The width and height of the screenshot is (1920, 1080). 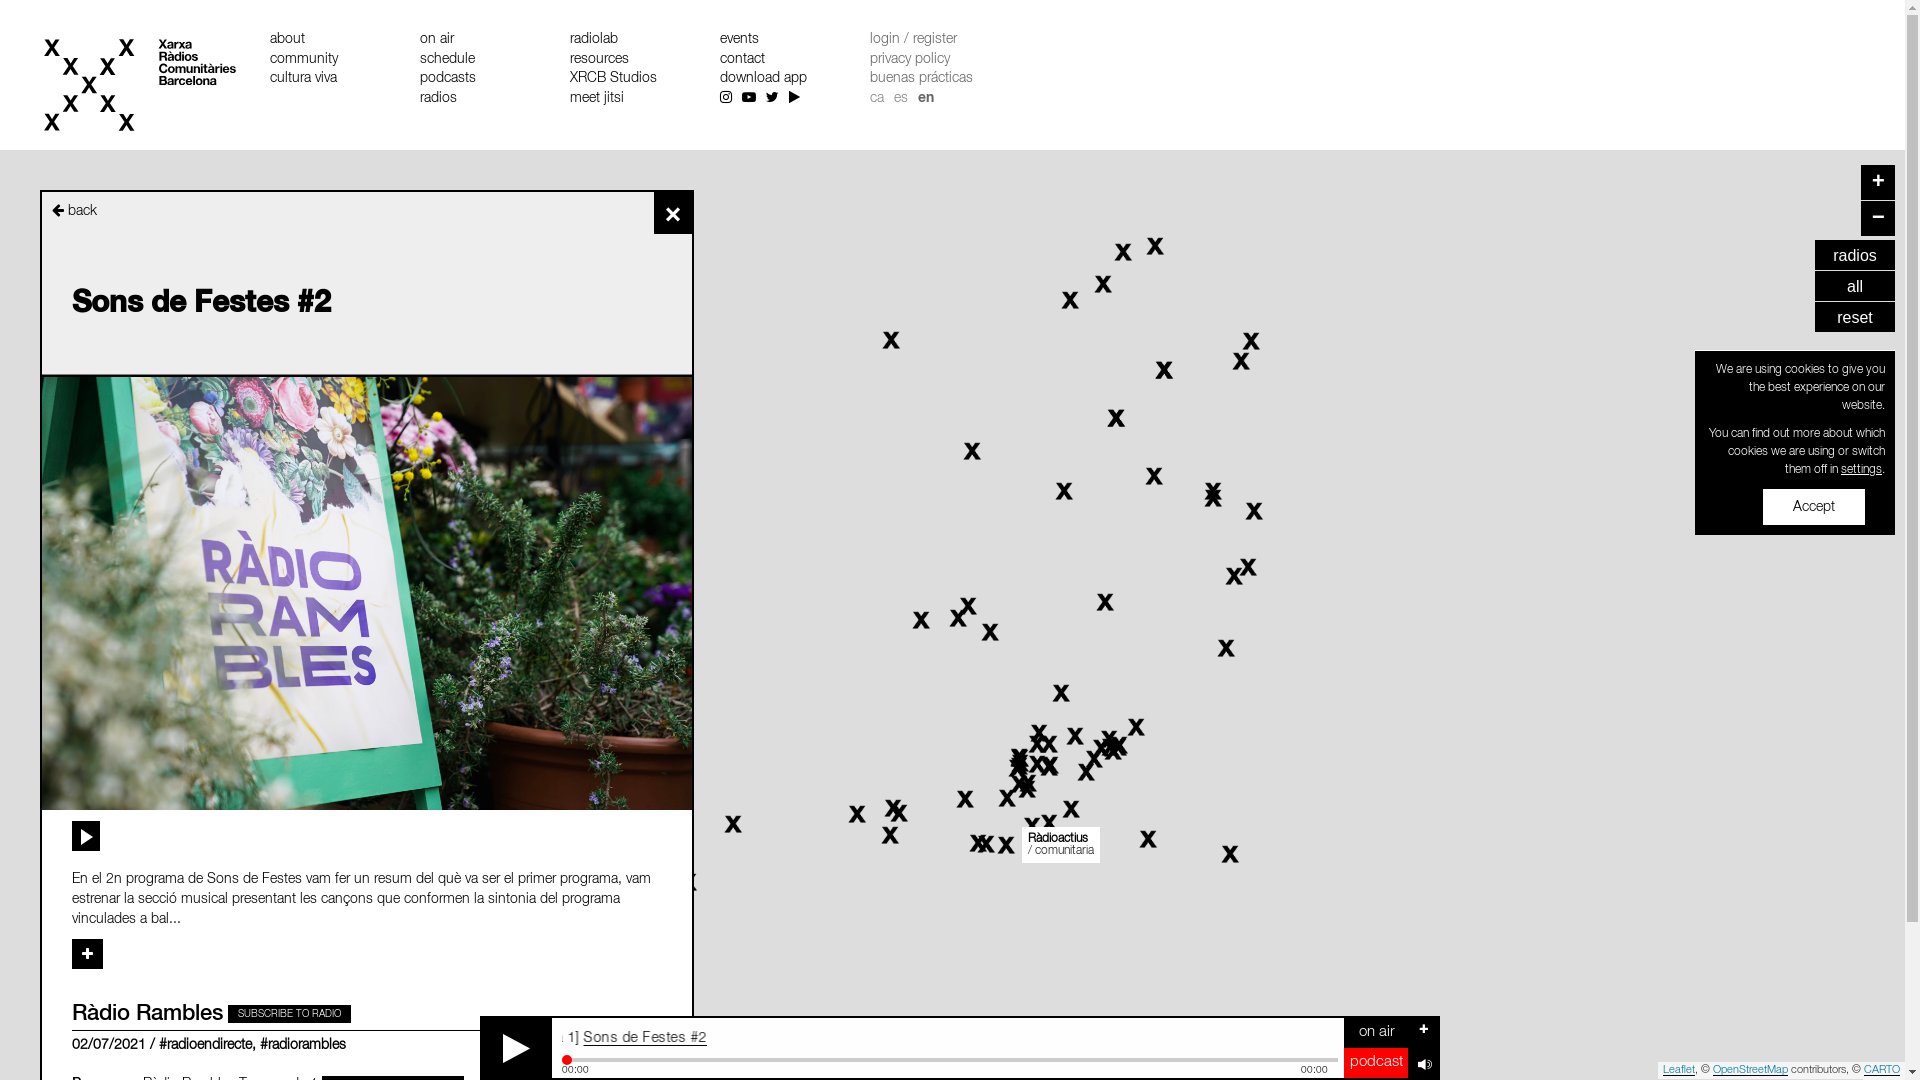 What do you see at coordinates (594, 39) in the screenshot?
I see `radiolab` at bounding box center [594, 39].